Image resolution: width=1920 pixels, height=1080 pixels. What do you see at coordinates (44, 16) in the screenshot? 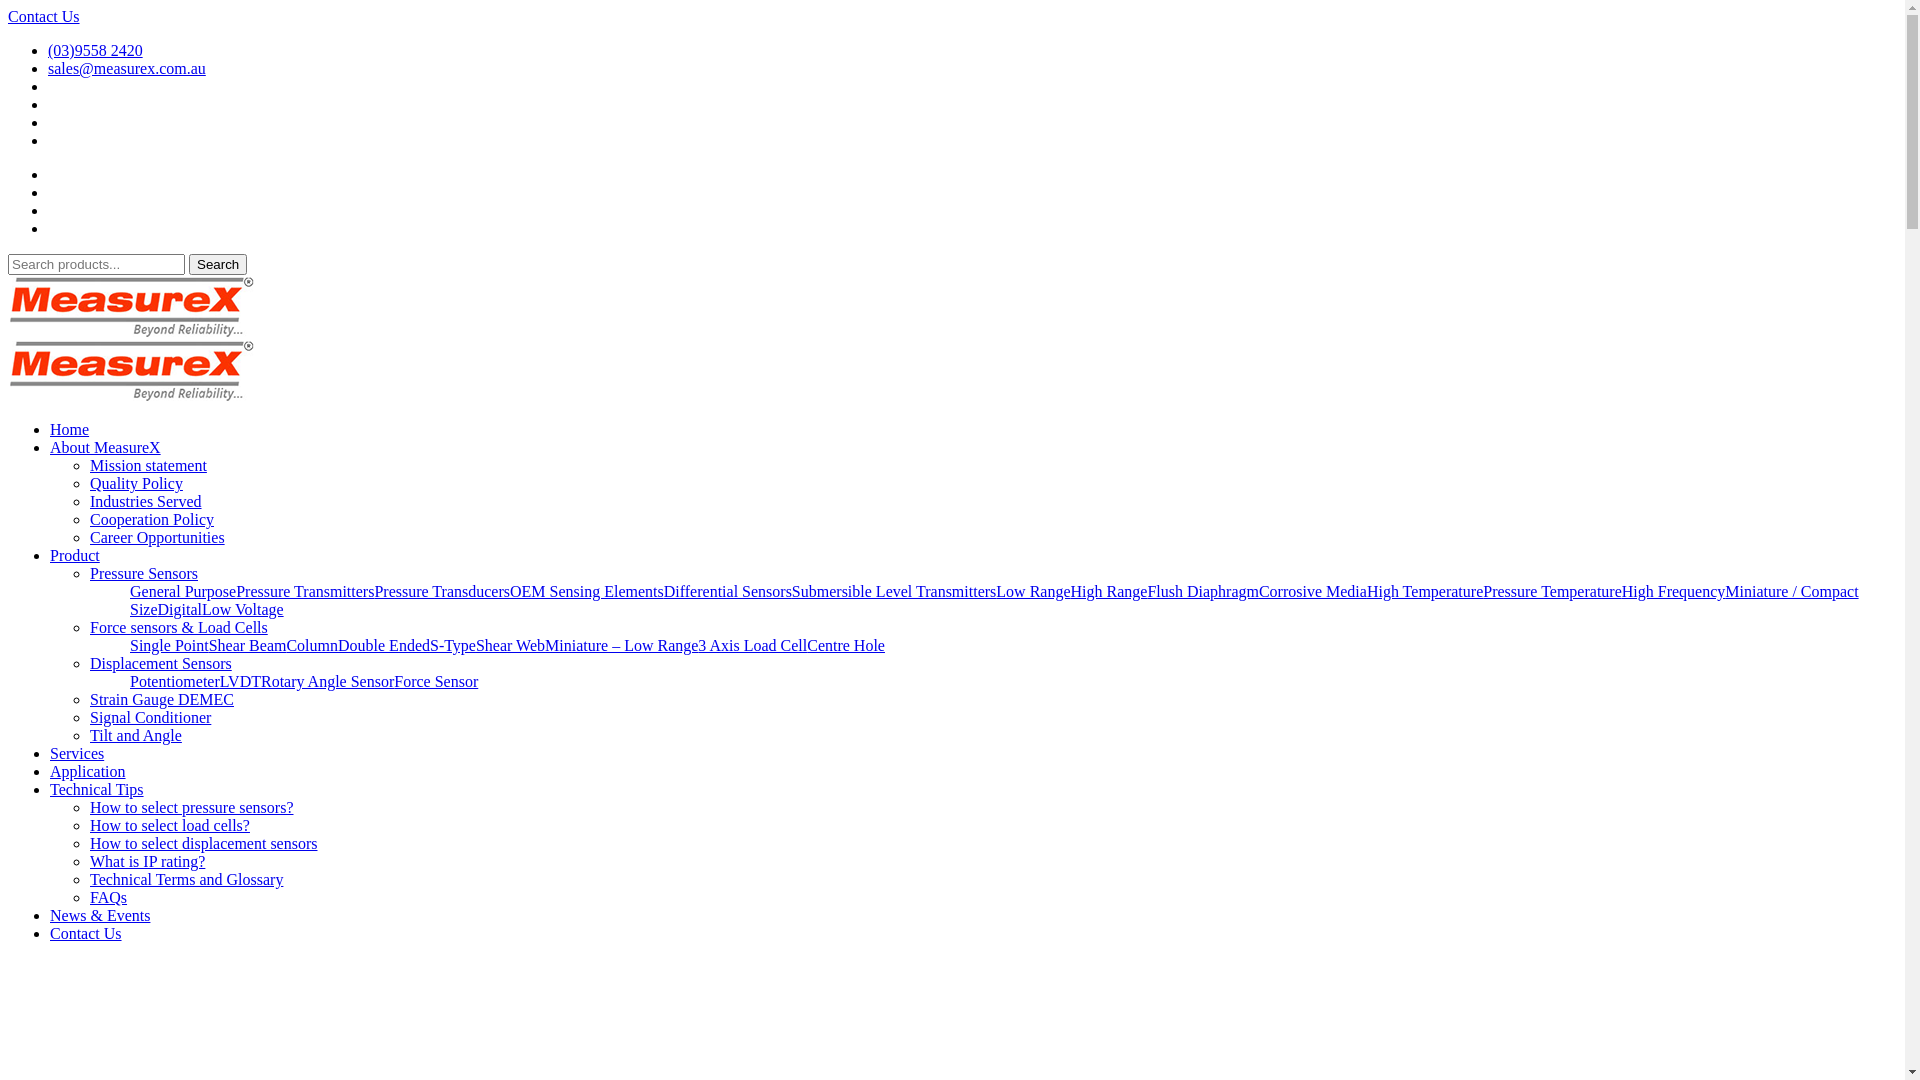
I see `Contact Us` at bounding box center [44, 16].